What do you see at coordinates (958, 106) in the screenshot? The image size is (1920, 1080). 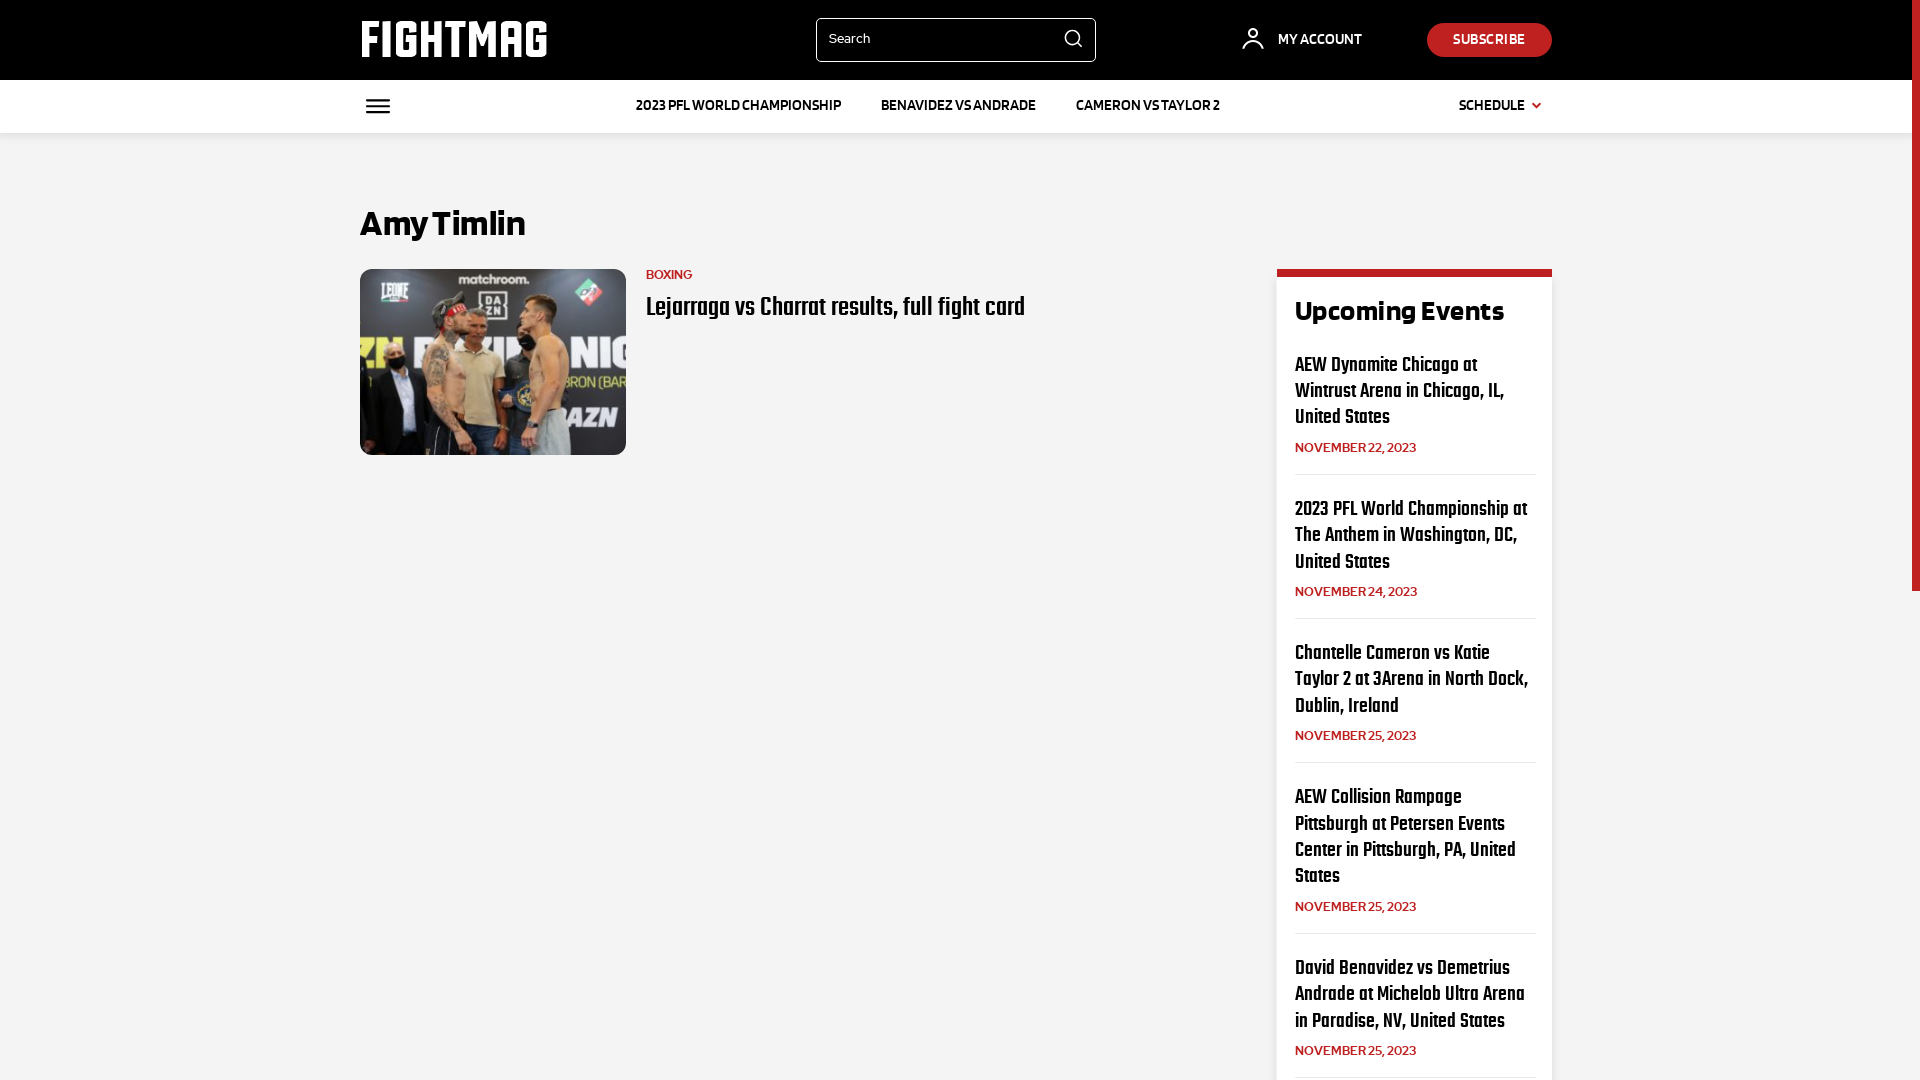 I see `BENAVIDEZ VS ANDRADE` at bounding box center [958, 106].